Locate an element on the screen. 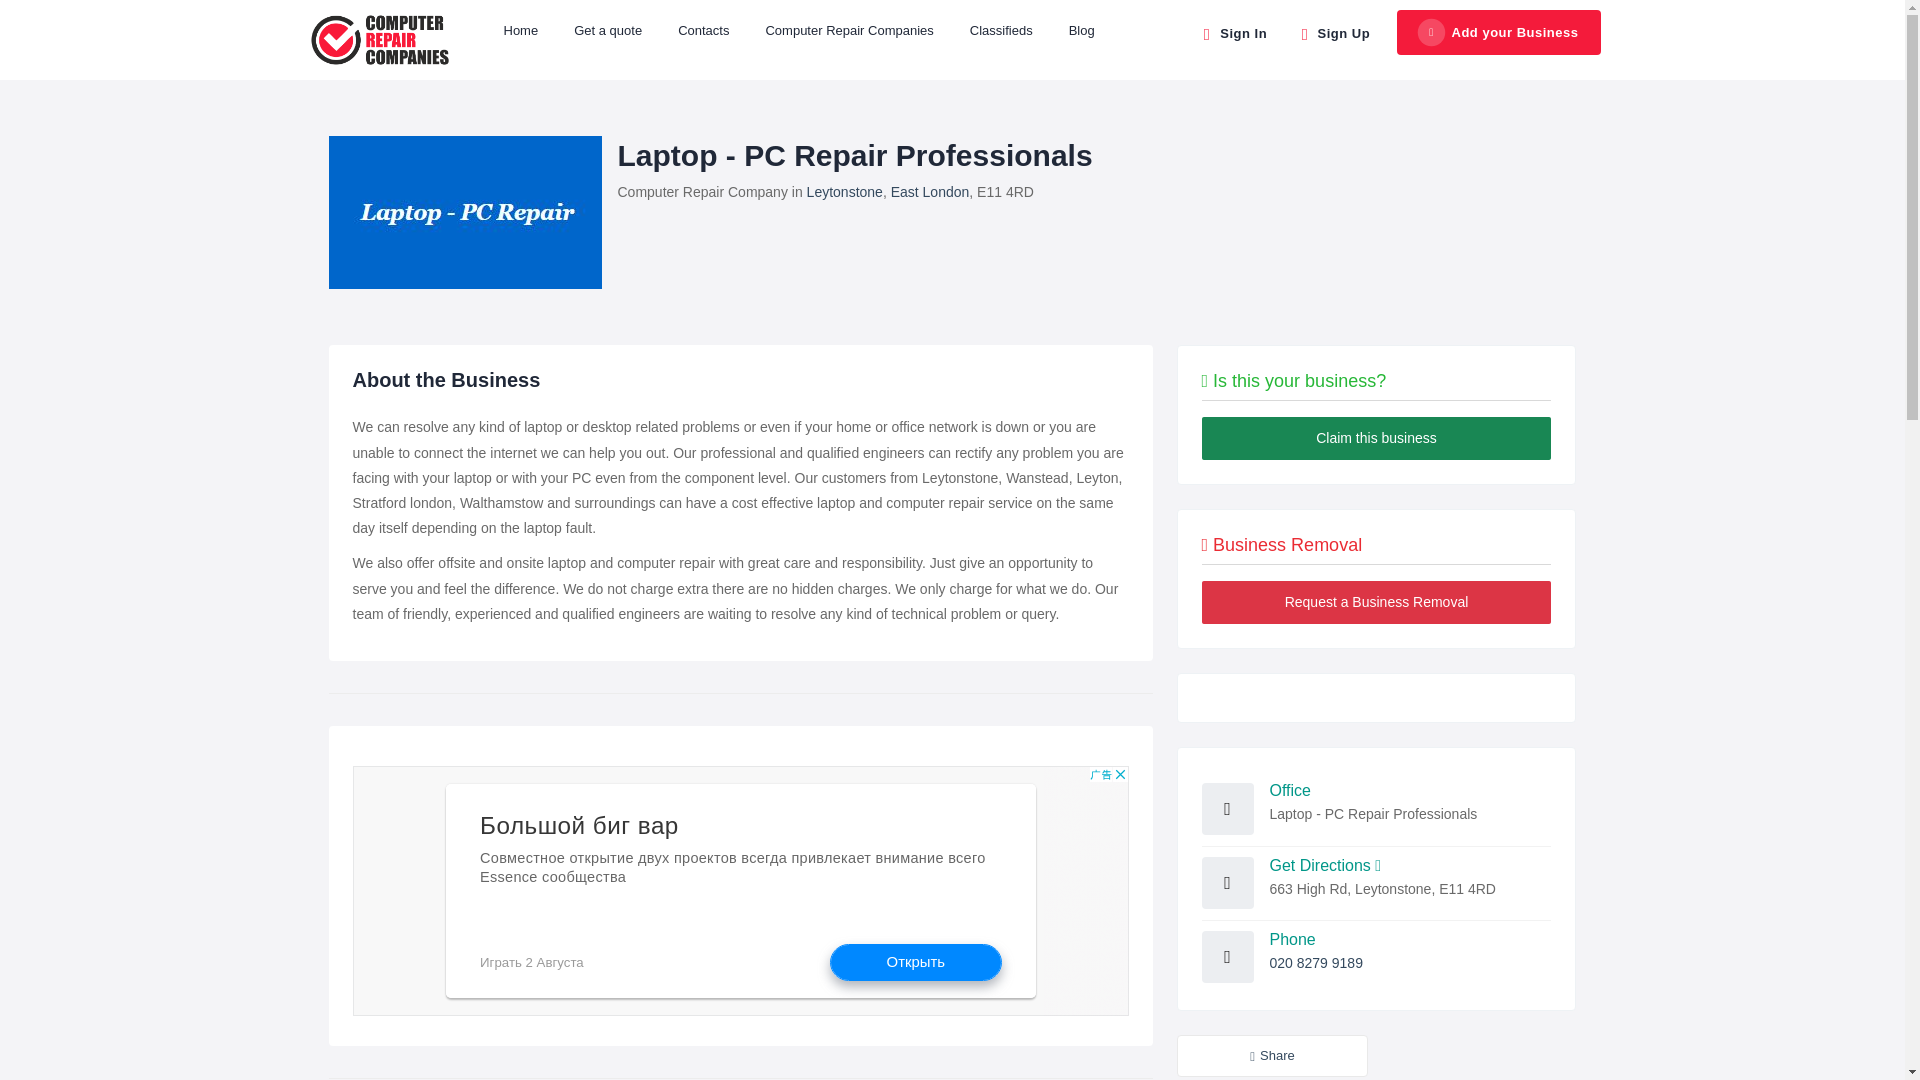 The image size is (1920, 1080). Sign Up is located at coordinates (1333, 32).